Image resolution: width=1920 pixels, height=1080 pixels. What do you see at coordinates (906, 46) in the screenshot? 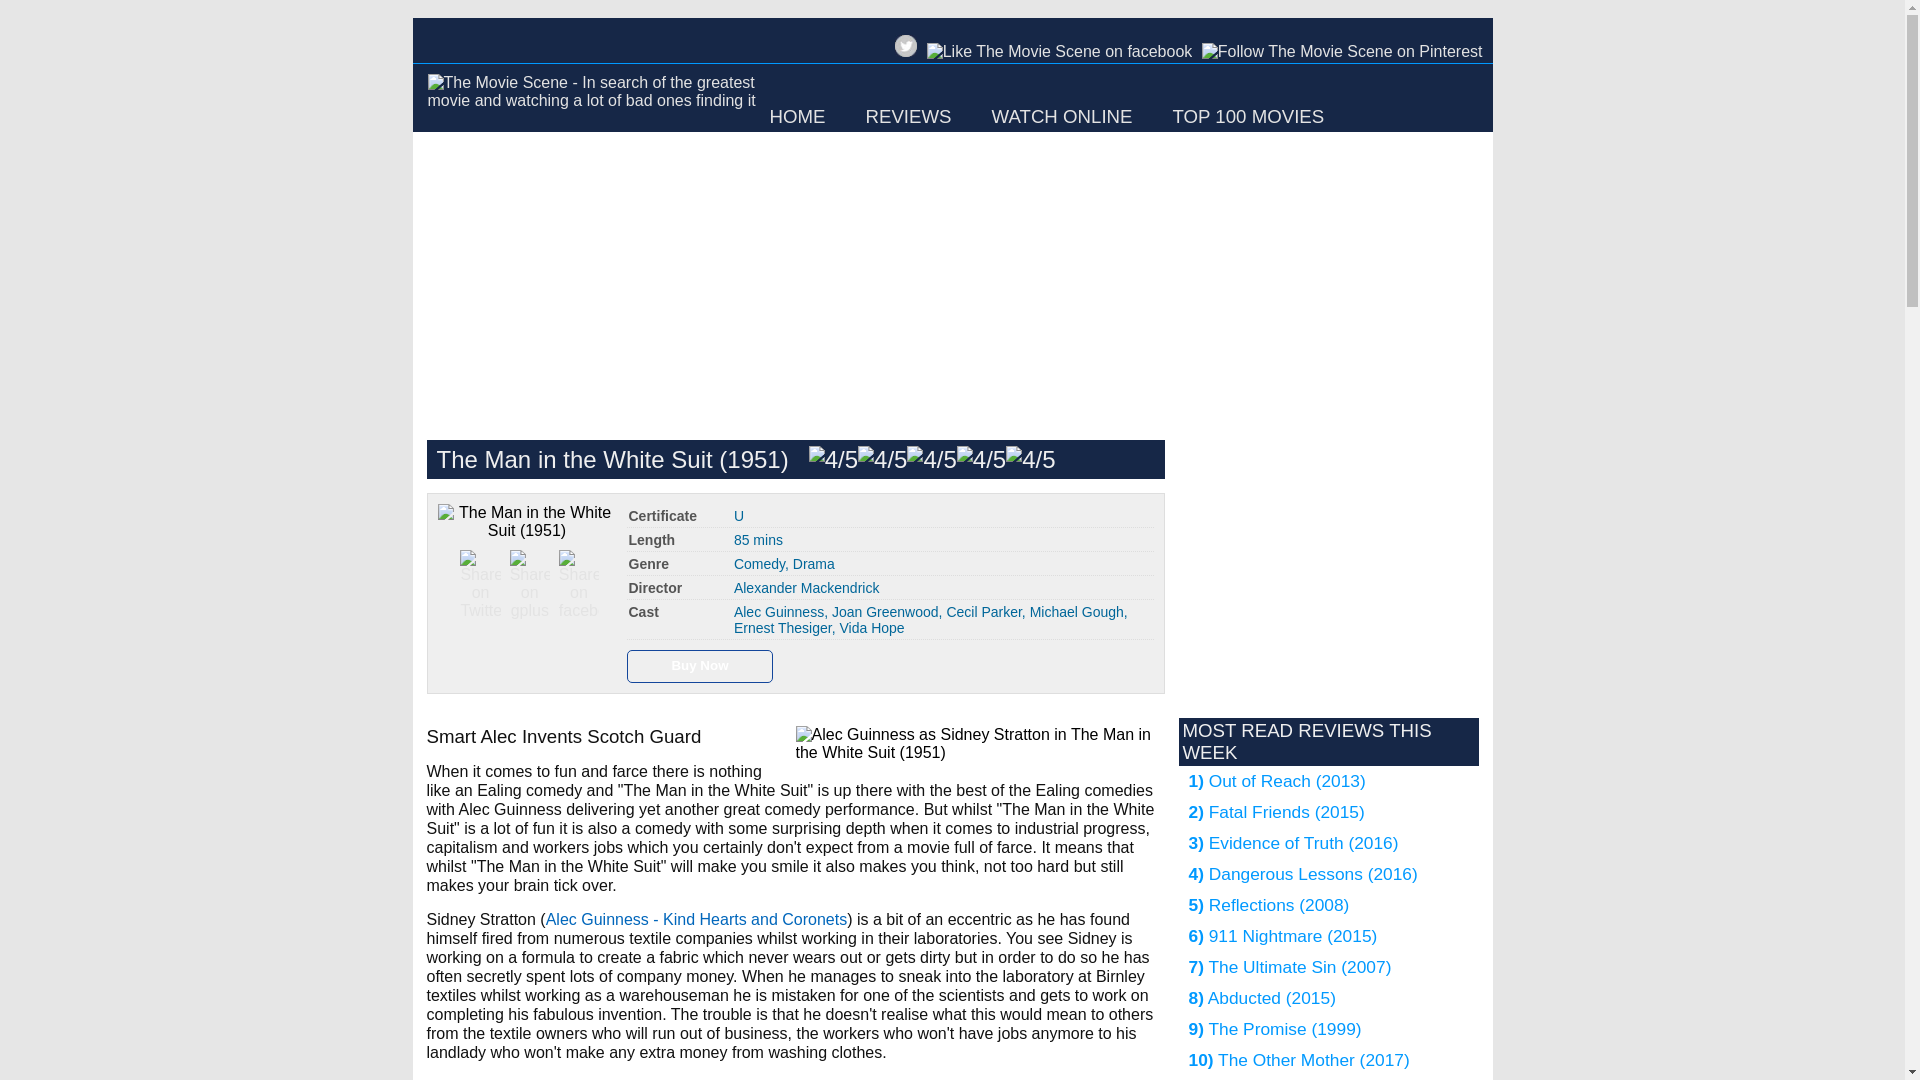
I see `Follow The Movie Scene on Twitter` at bounding box center [906, 46].